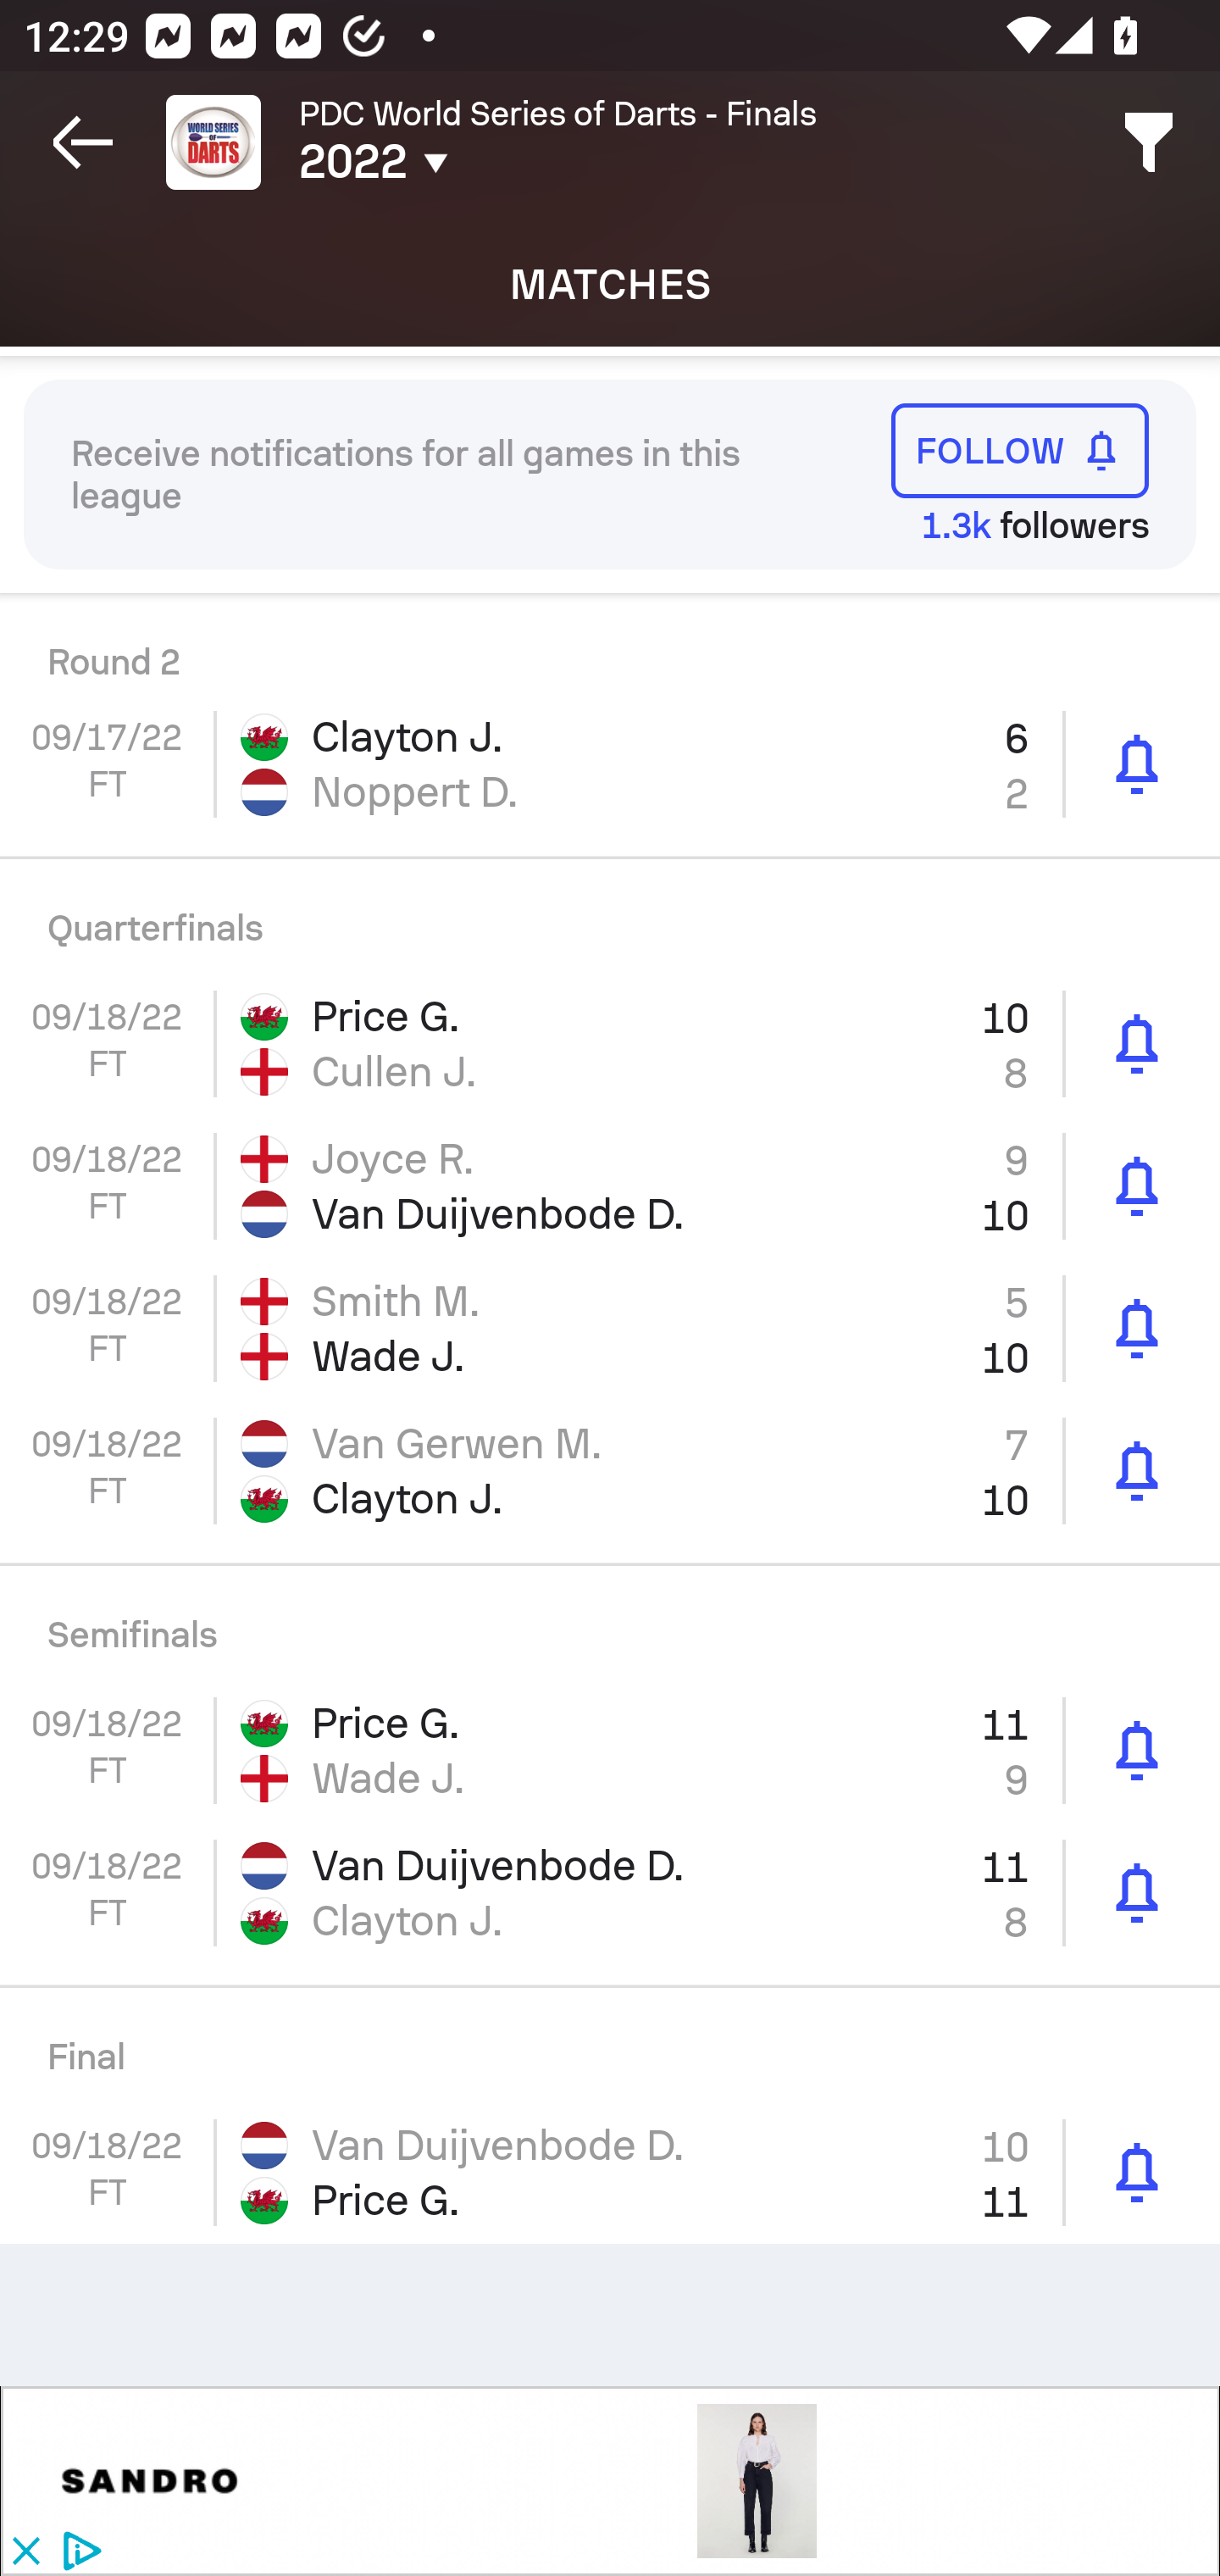  Describe the element at coordinates (610, 917) in the screenshot. I see `Quarterfinals` at that location.